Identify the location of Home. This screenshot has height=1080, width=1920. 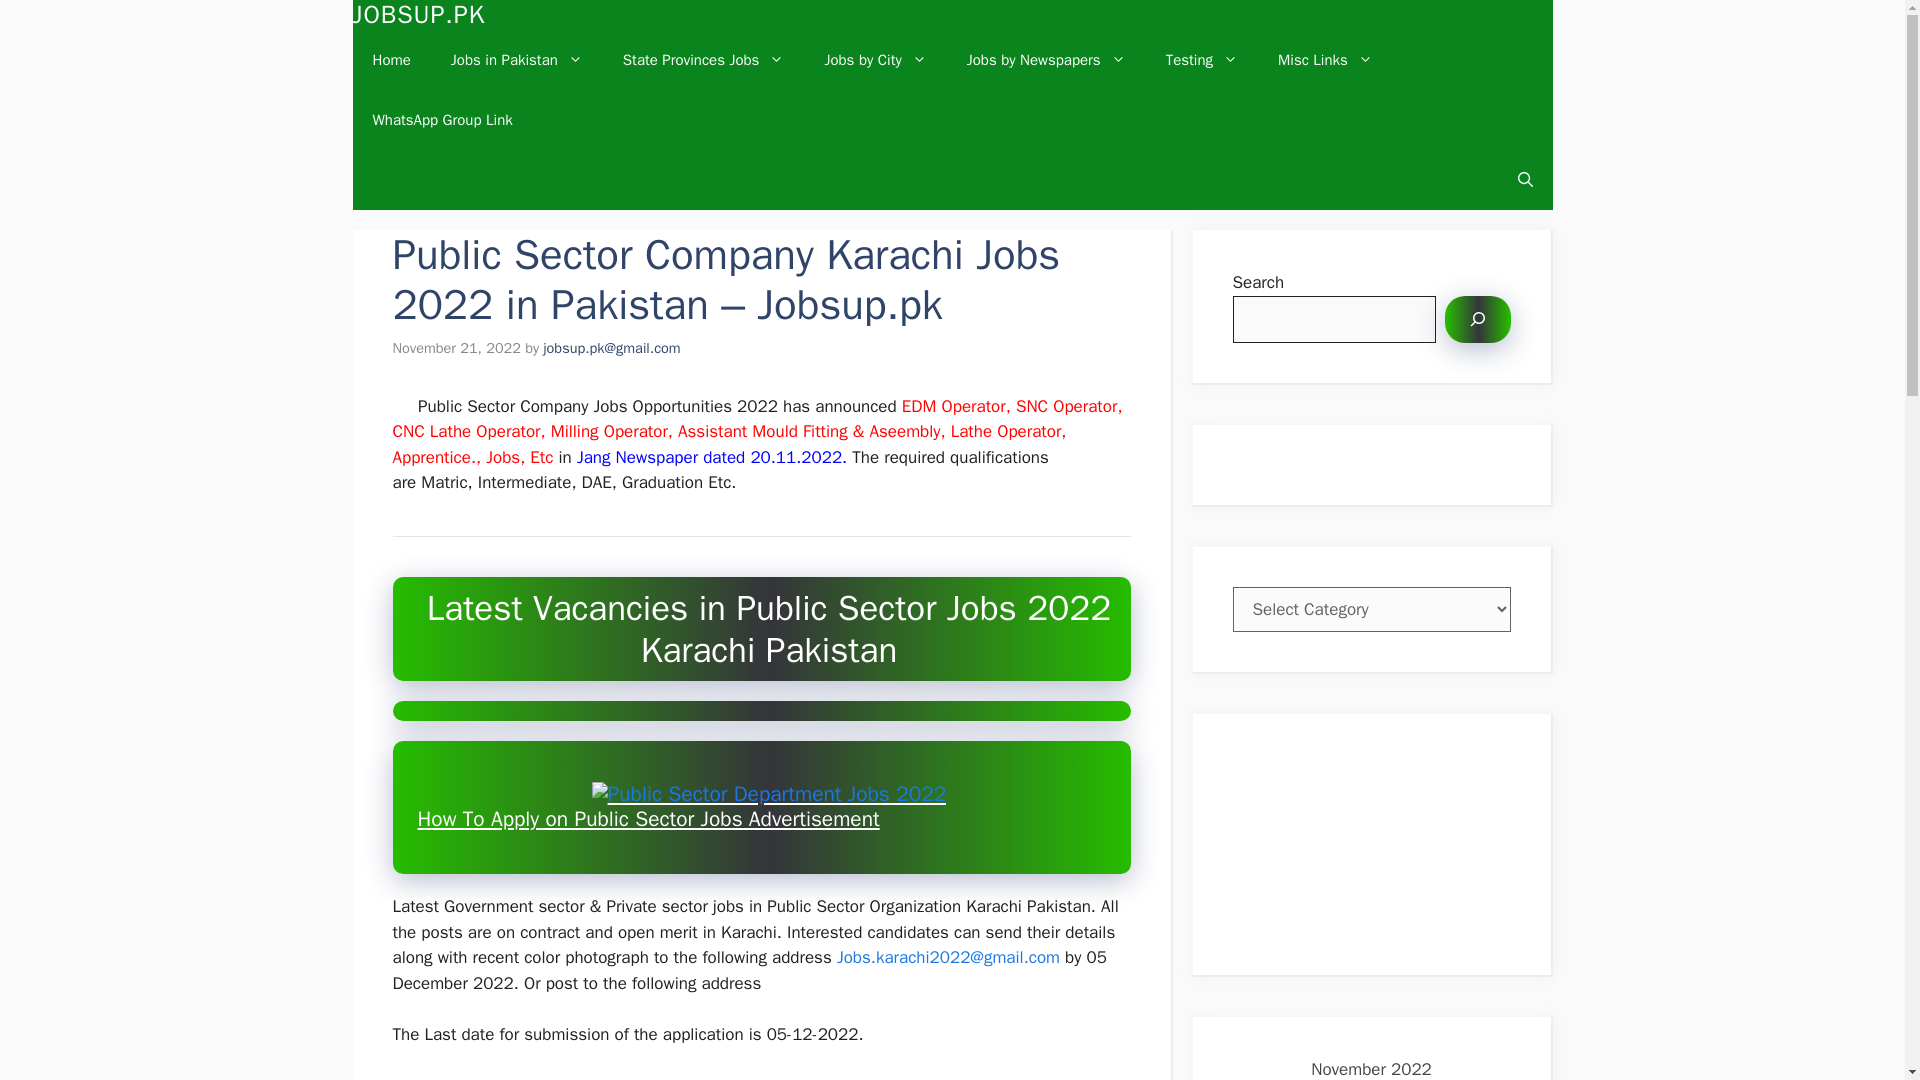
(390, 60).